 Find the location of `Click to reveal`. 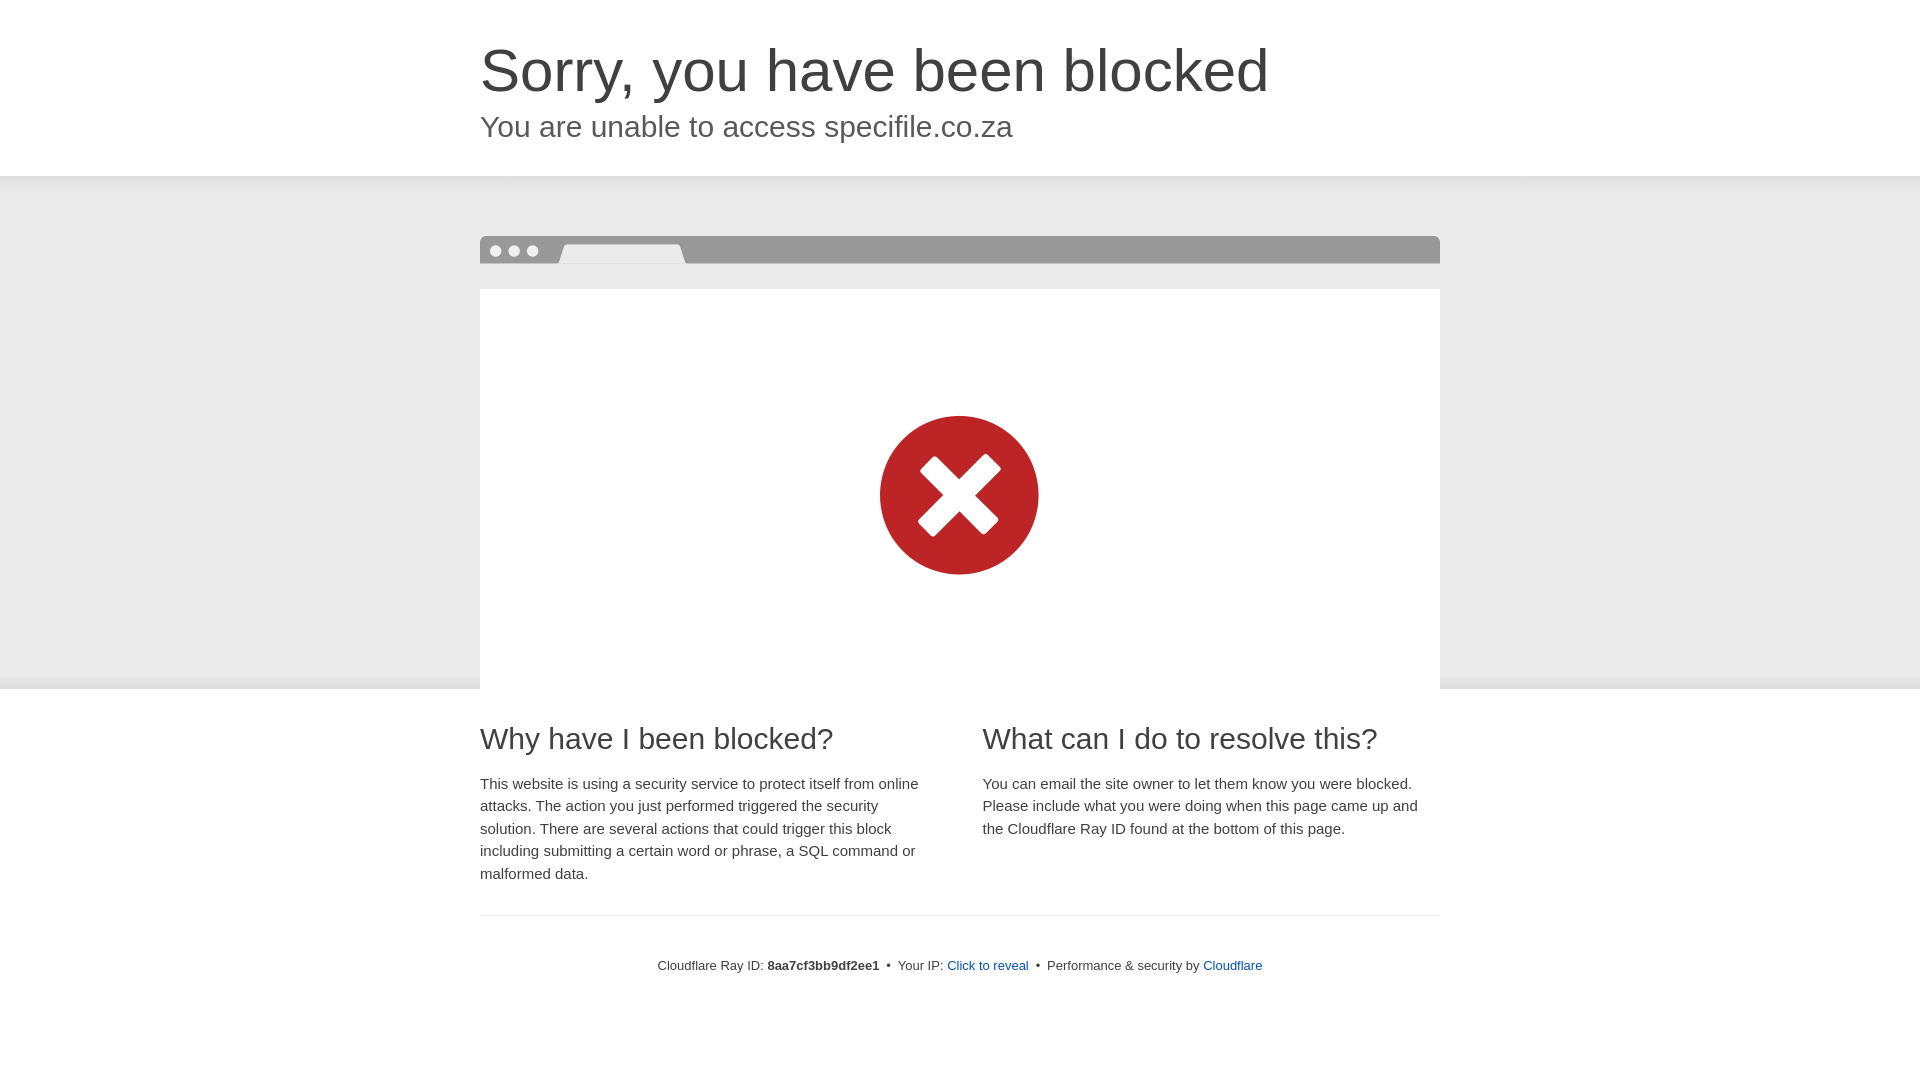

Click to reveal is located at coordinates (988, 966).